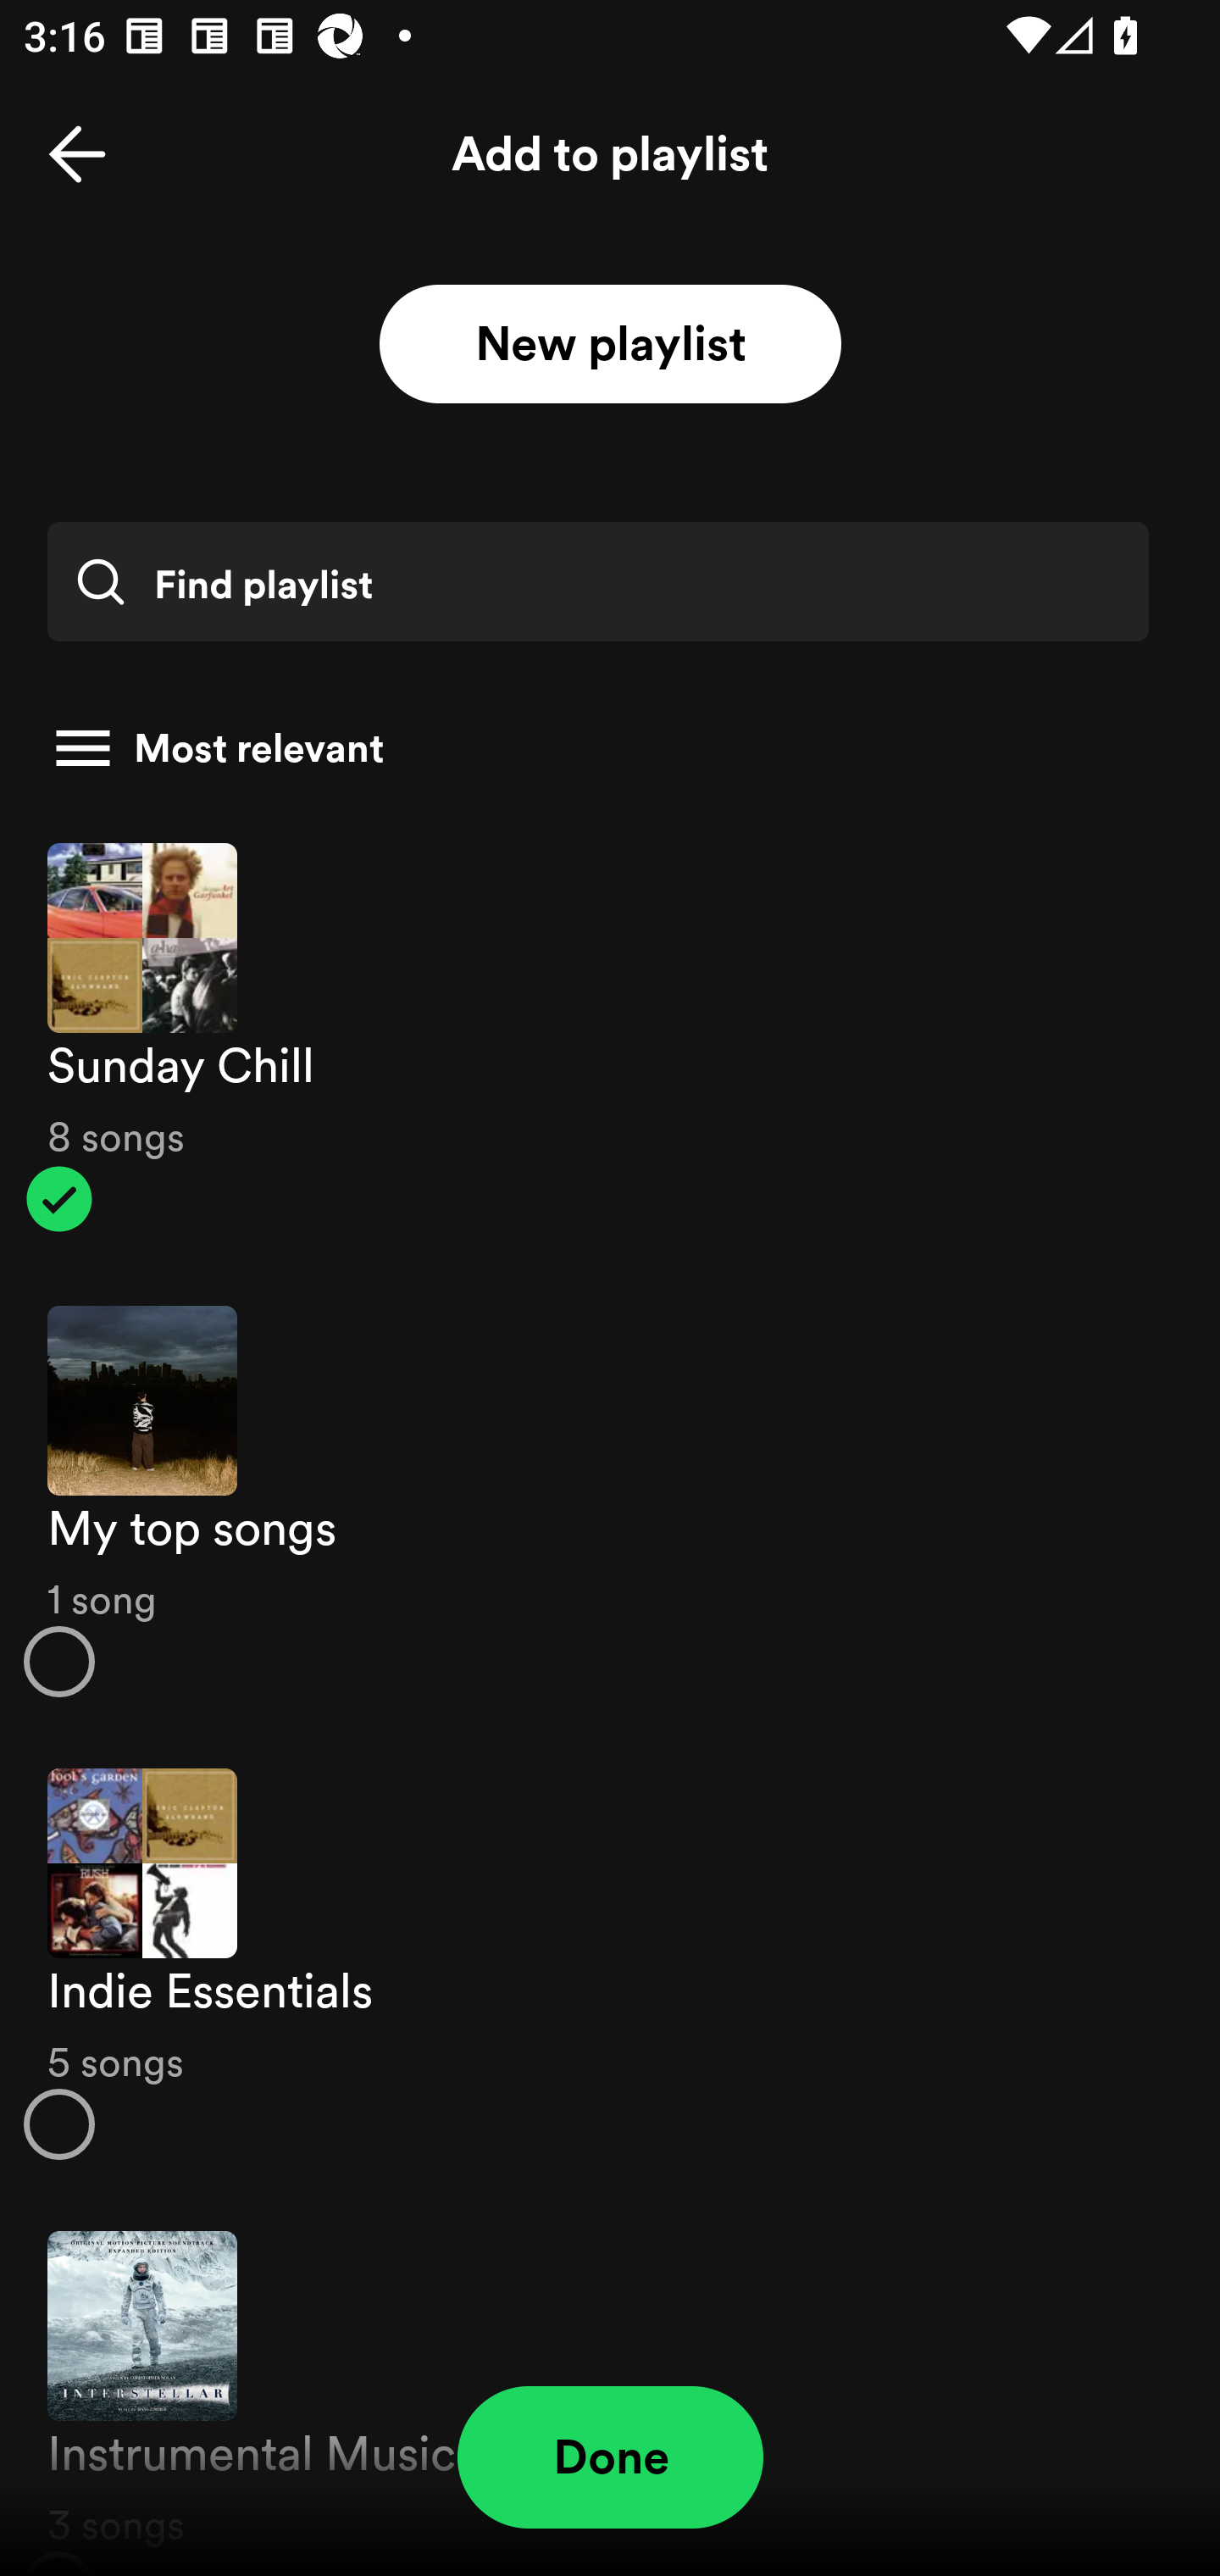 The height and width of the screenshot is (2576, 1220). Describe the element at coordinates (598, 748) in the screenshot. I see `Most relevant` at that location.